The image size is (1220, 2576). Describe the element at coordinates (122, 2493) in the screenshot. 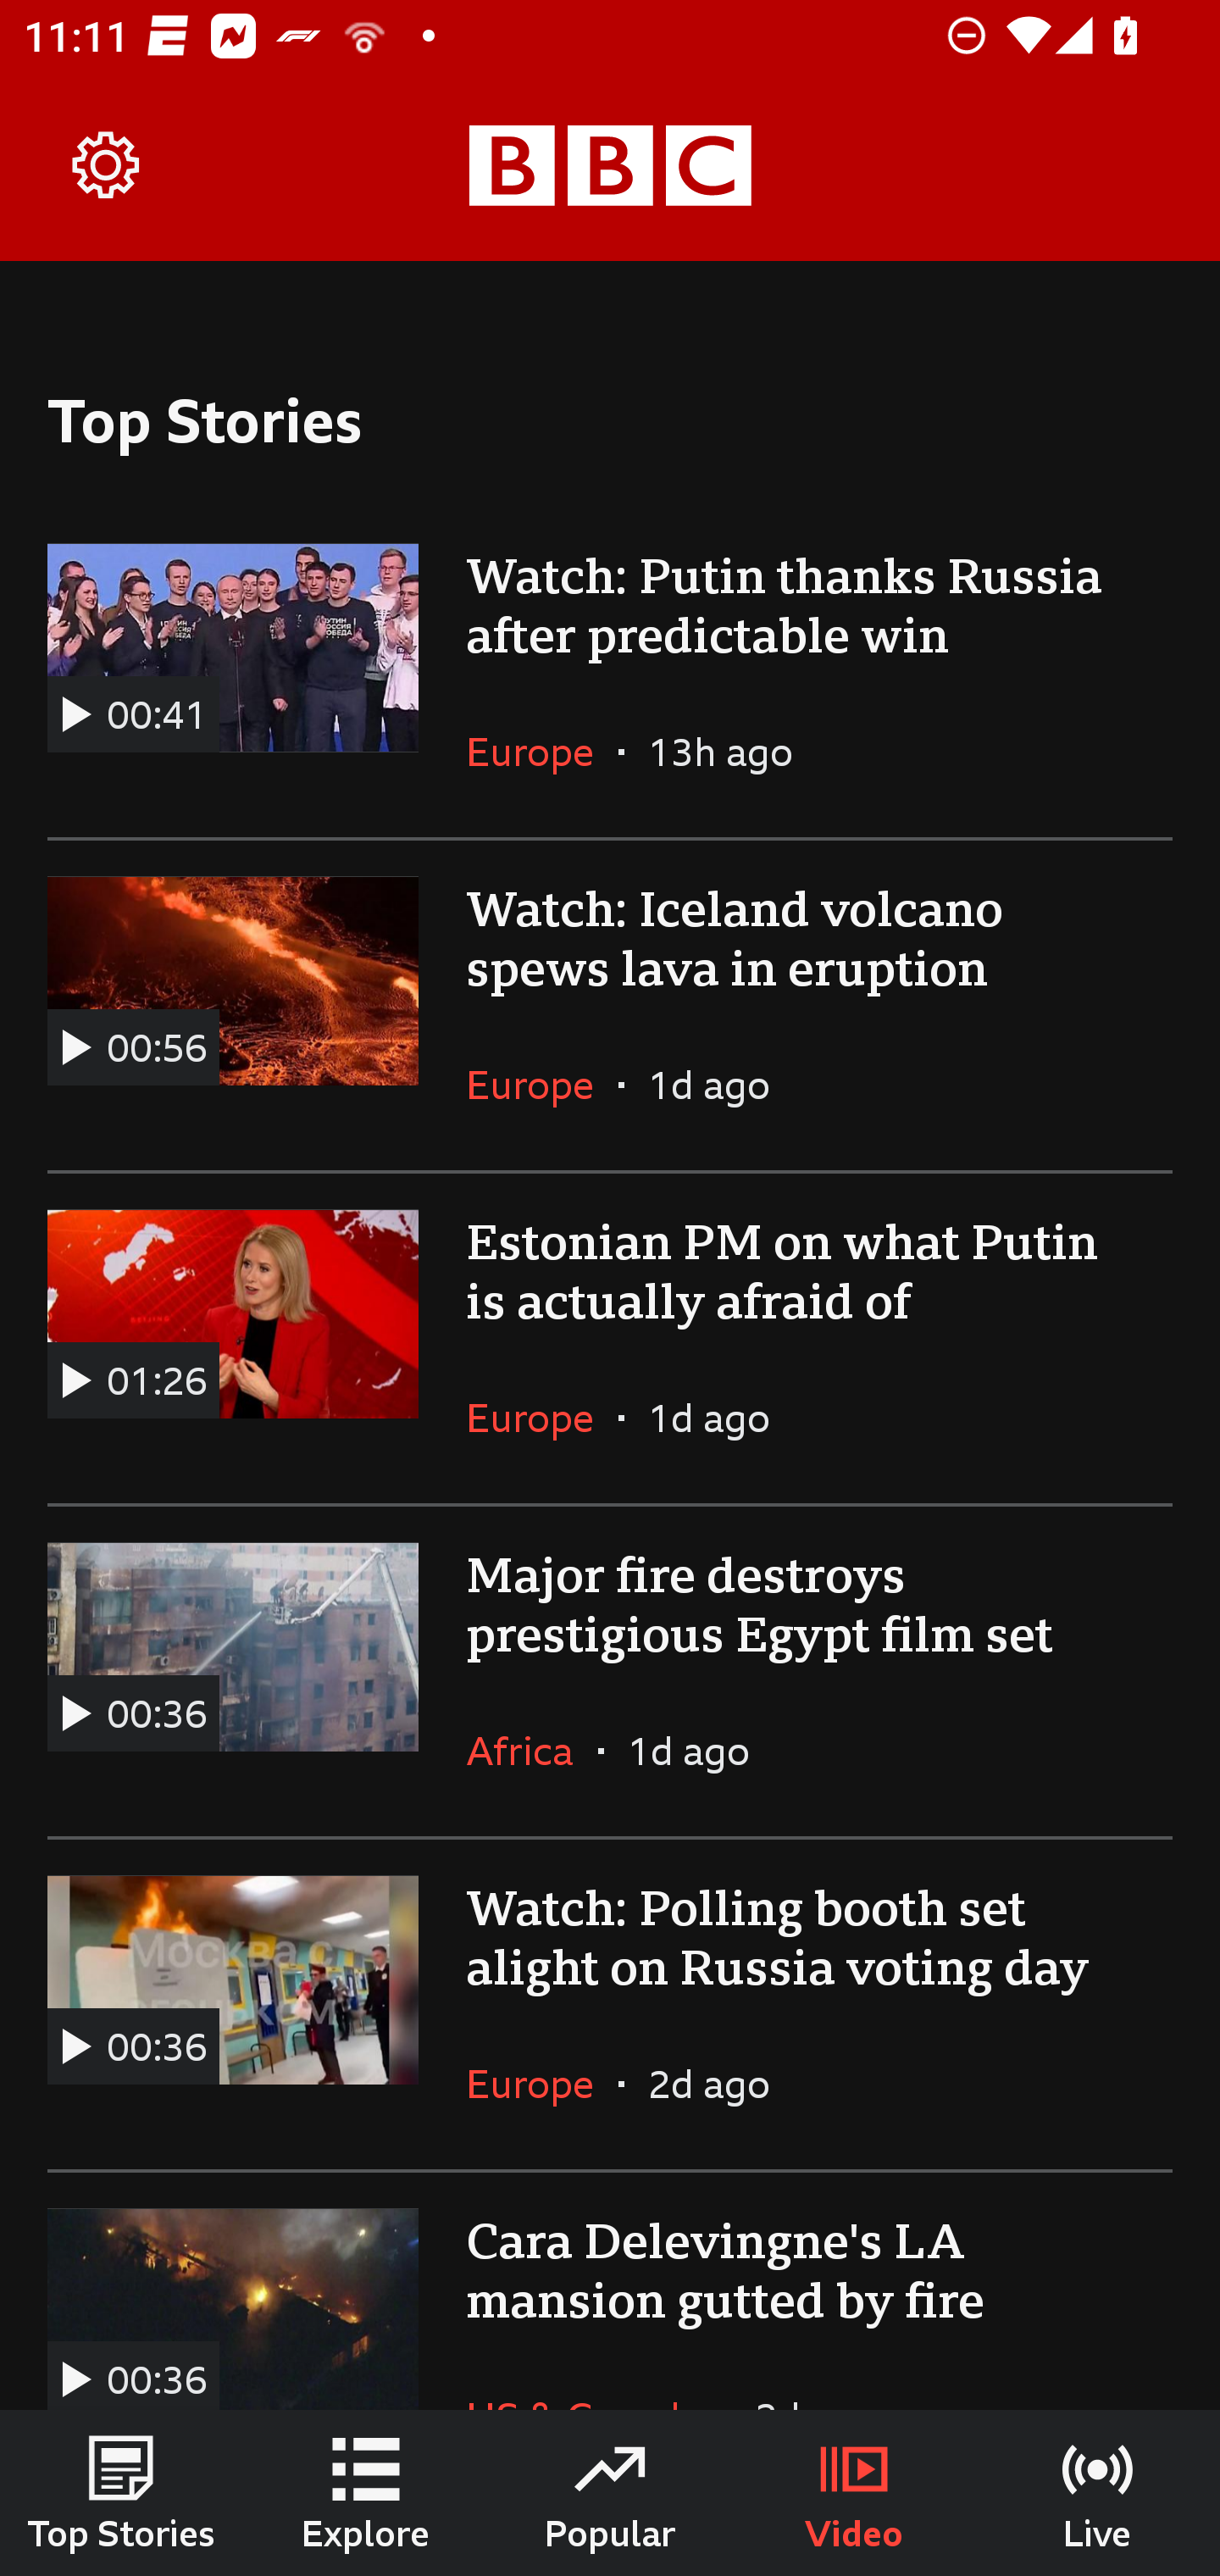

I see `Top Stories` at that location.